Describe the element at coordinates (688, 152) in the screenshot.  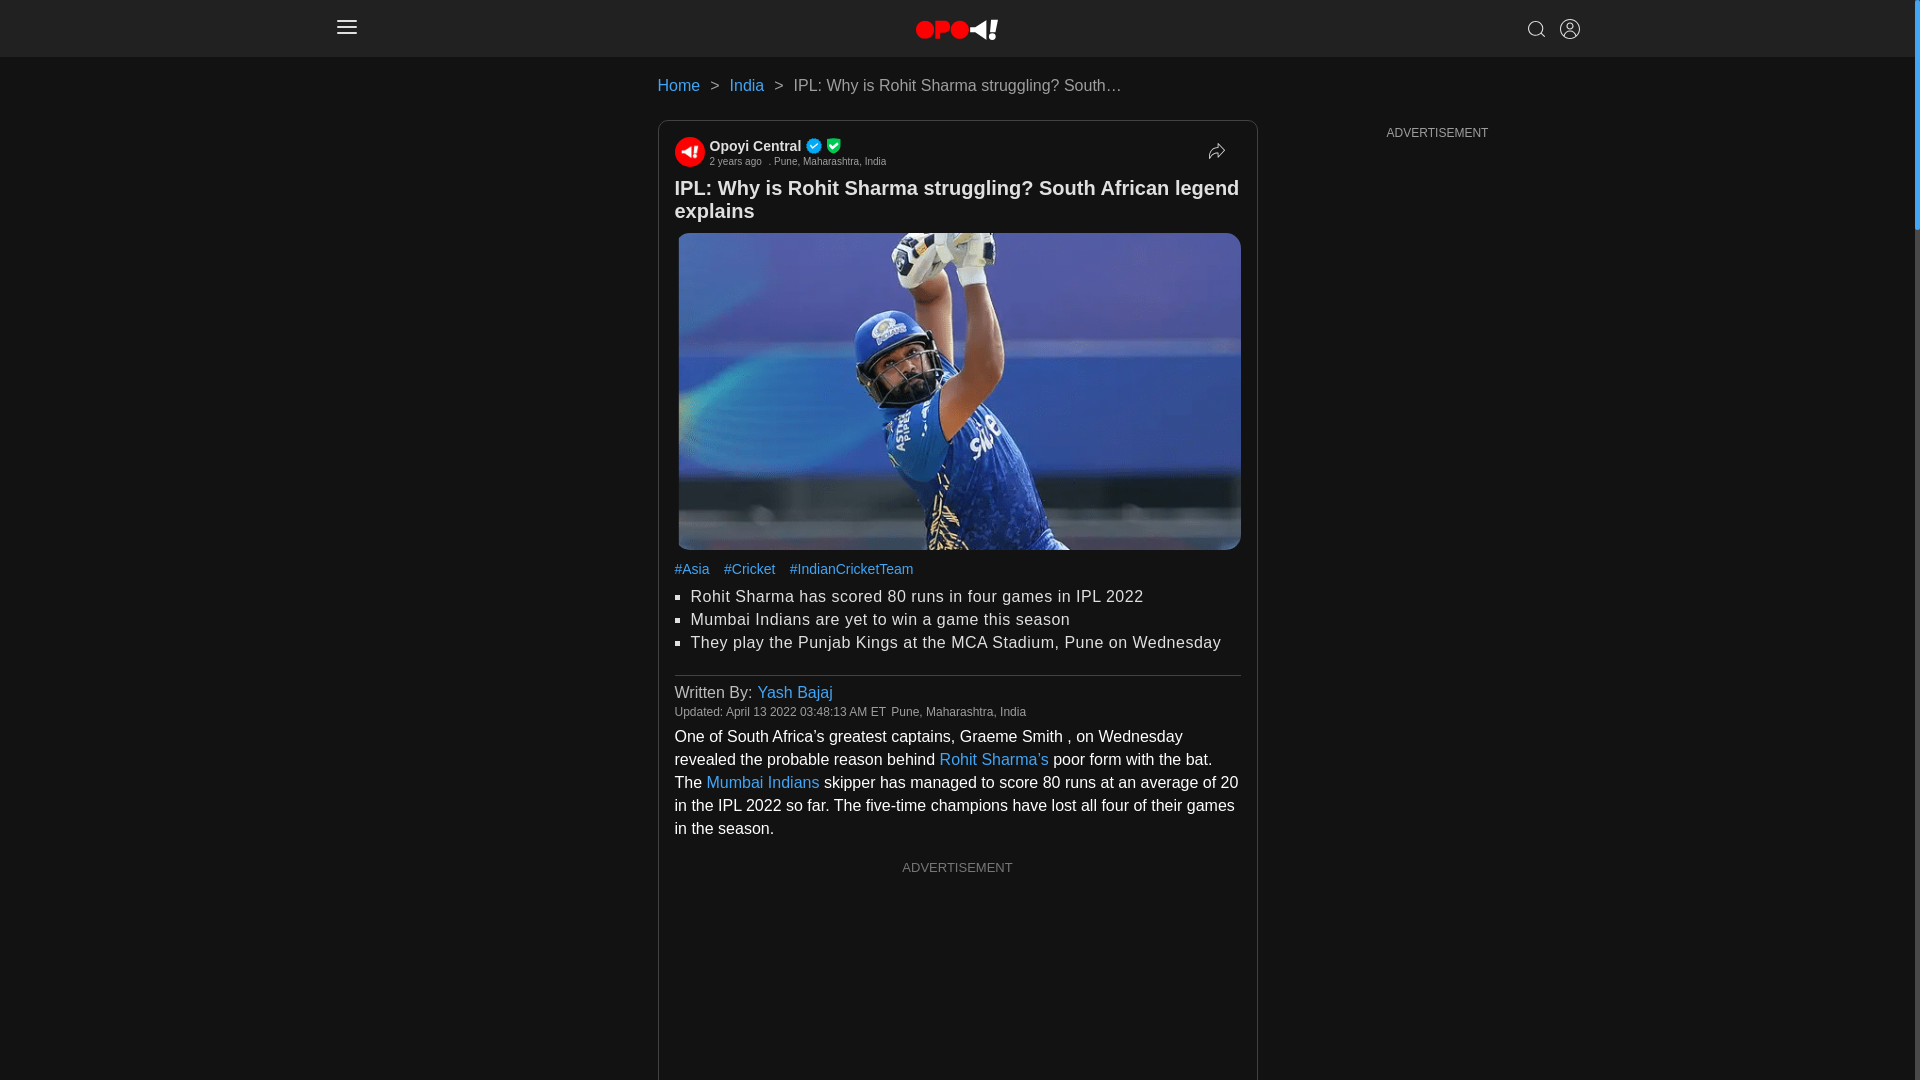
I see ` Opoyi Central` at that location.